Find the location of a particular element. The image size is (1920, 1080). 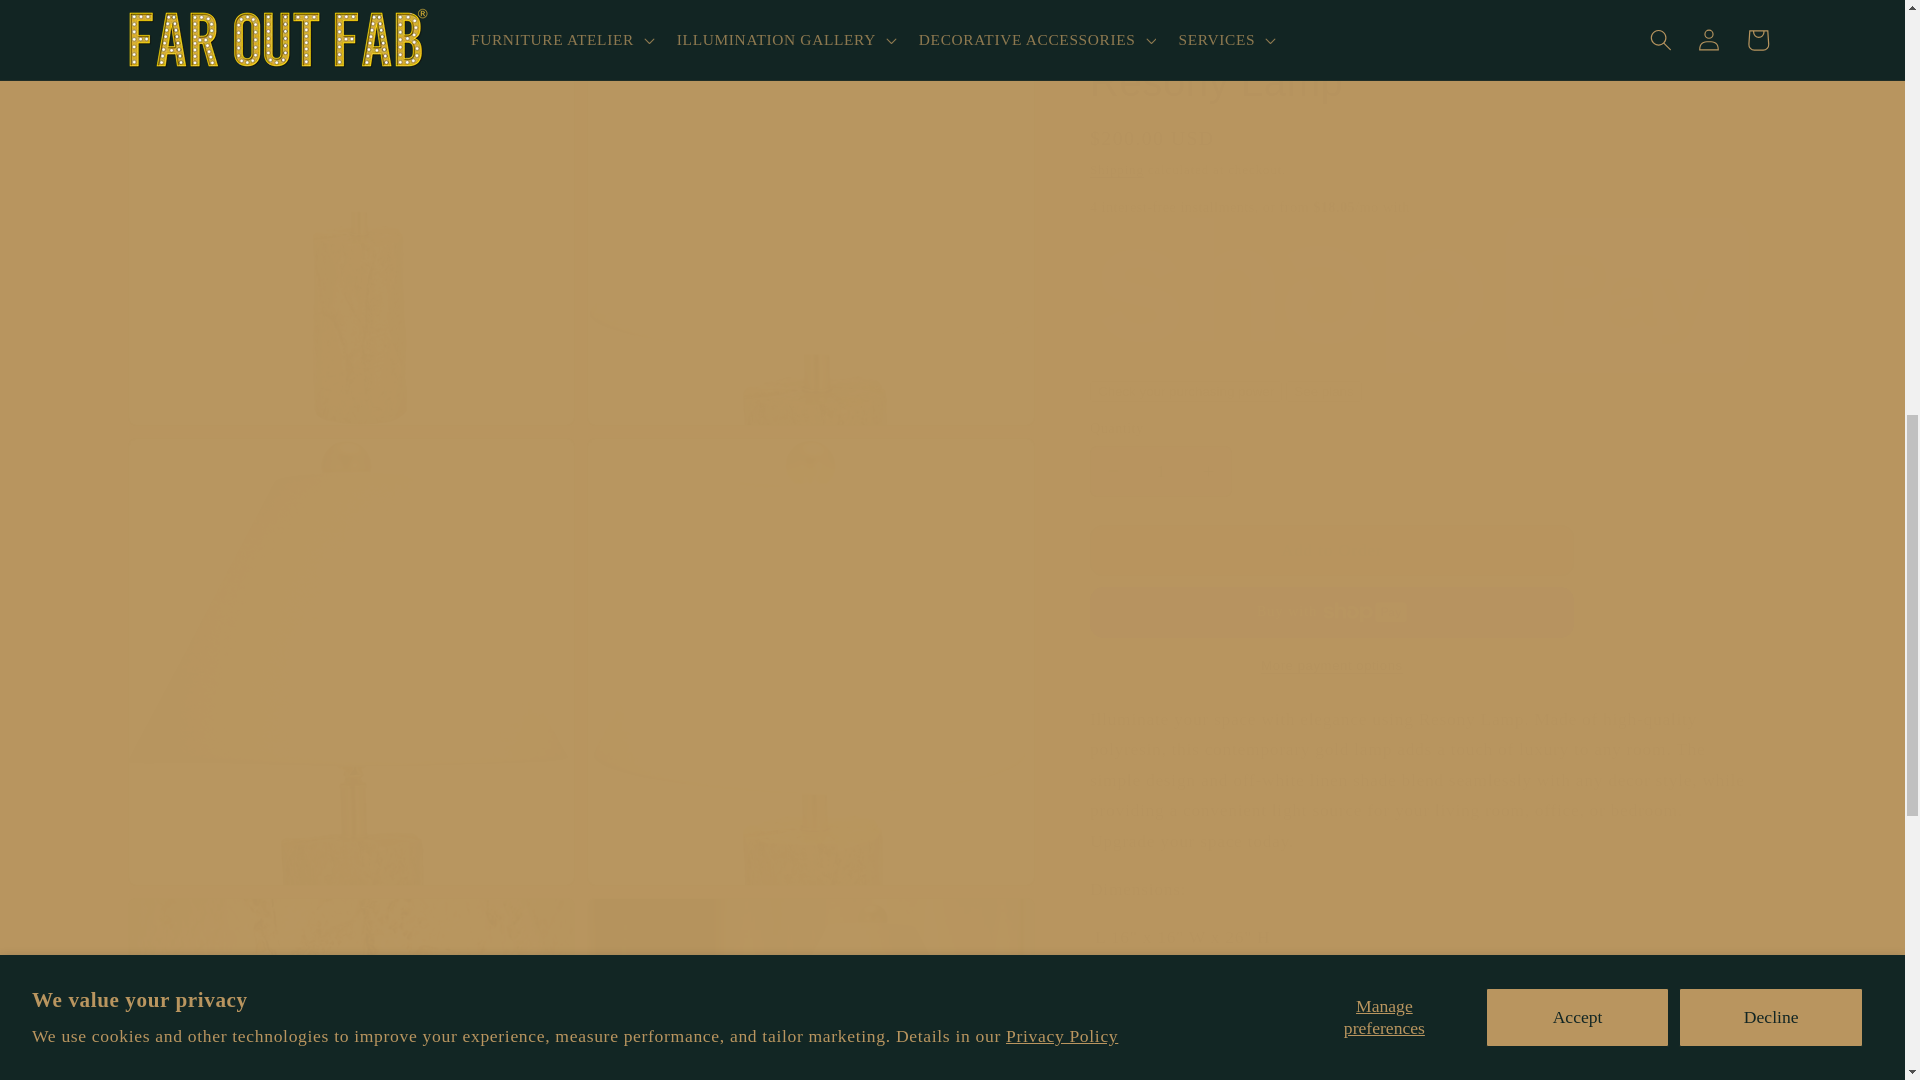

Open media 2 in modal is located at coordinates (352, 202).